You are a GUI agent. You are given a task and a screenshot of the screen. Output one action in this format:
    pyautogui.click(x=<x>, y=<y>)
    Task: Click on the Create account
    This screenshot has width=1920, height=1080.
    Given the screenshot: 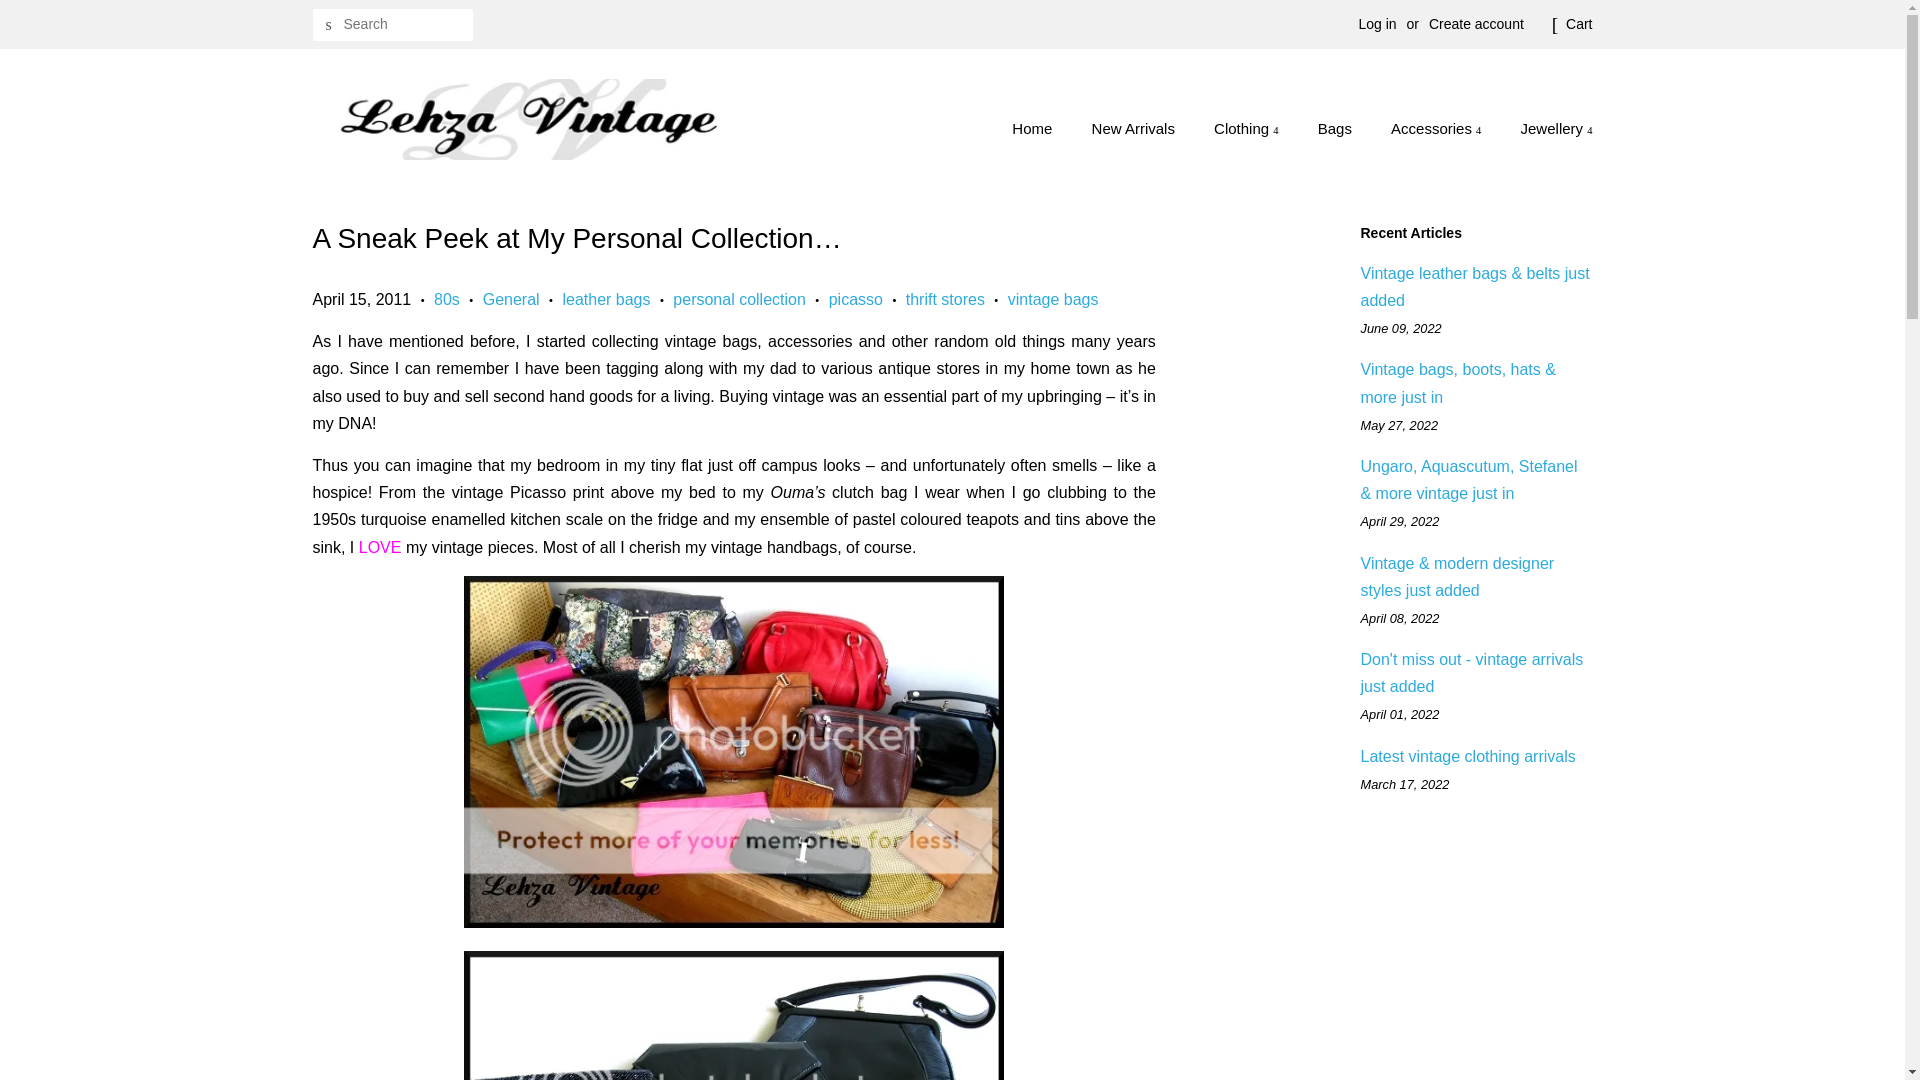 What is the action you would take?
    pyautogui.click(x=1476, y=24)
    